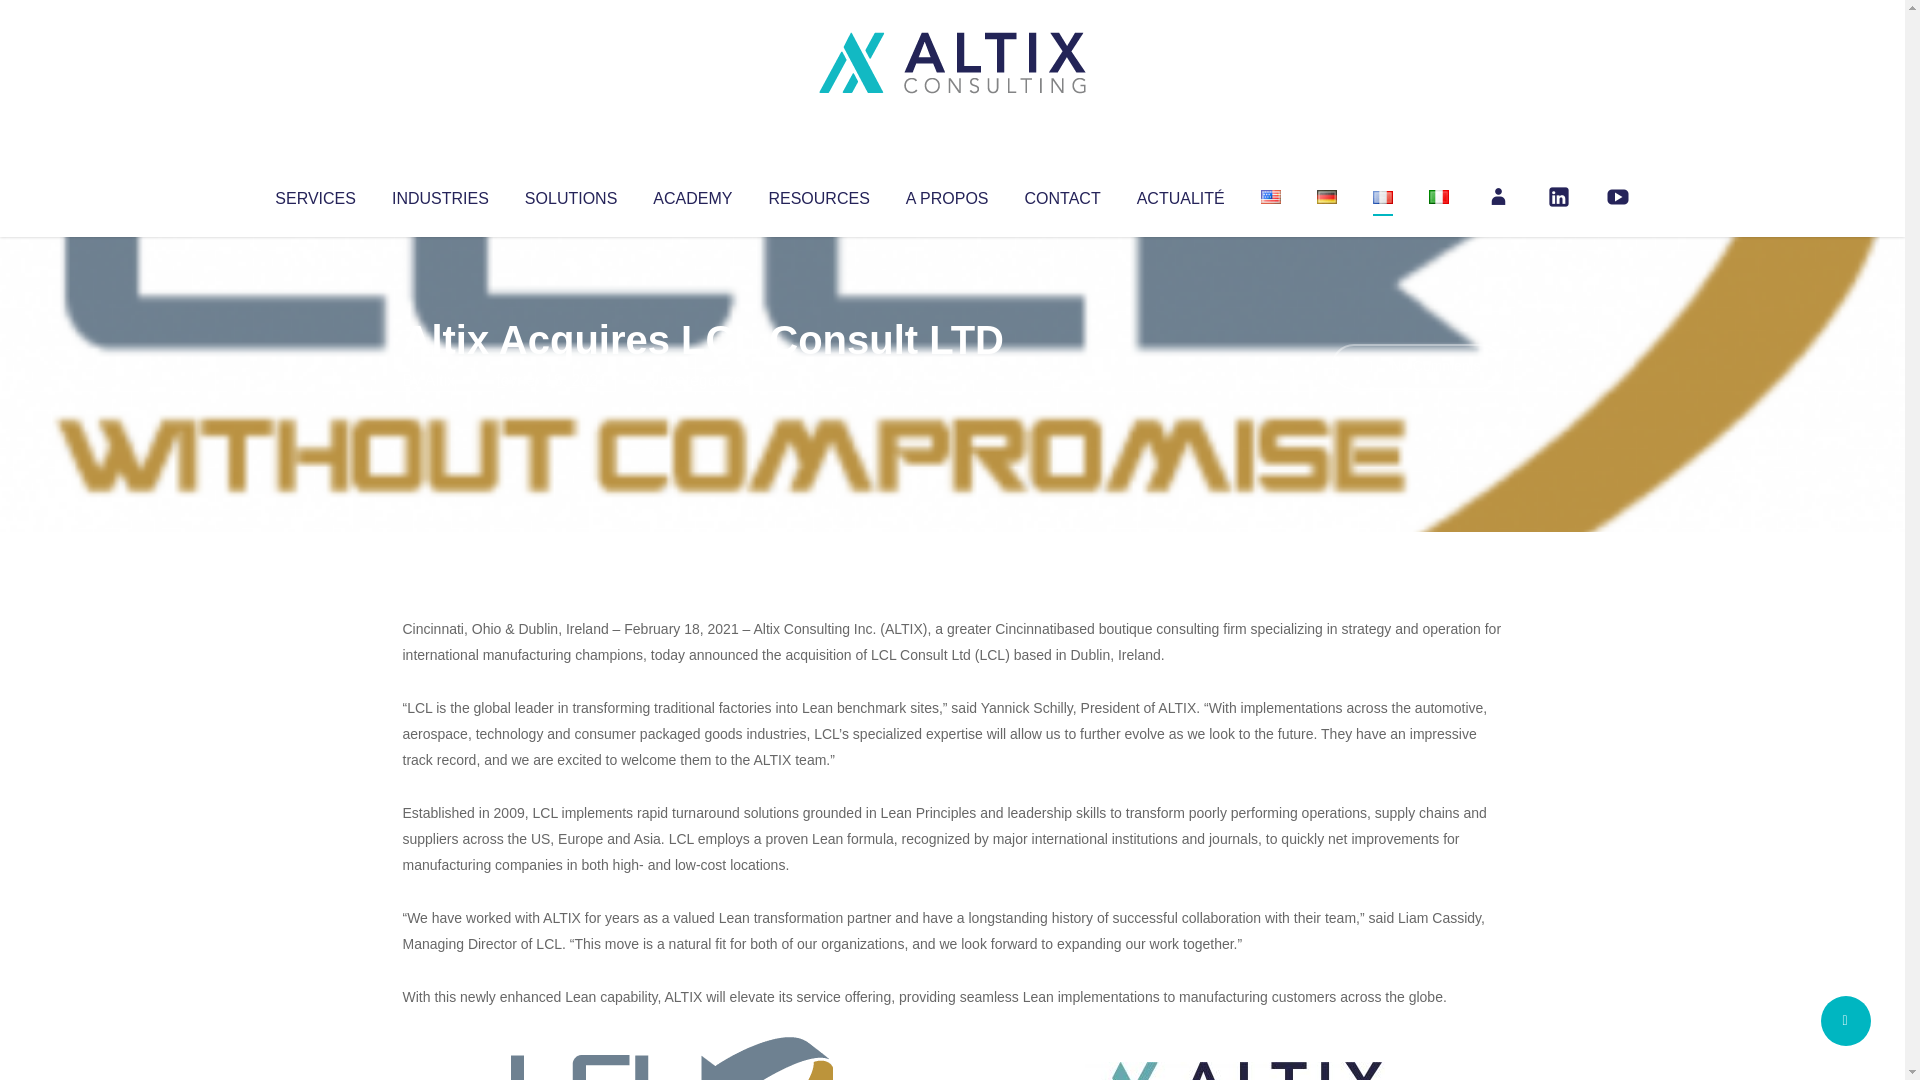 The image size is (1920, 1080). What do you see at coordinates (440, 194) in the screenshot?
I see `INDUSTRIES` at bounding box center [440, 194].